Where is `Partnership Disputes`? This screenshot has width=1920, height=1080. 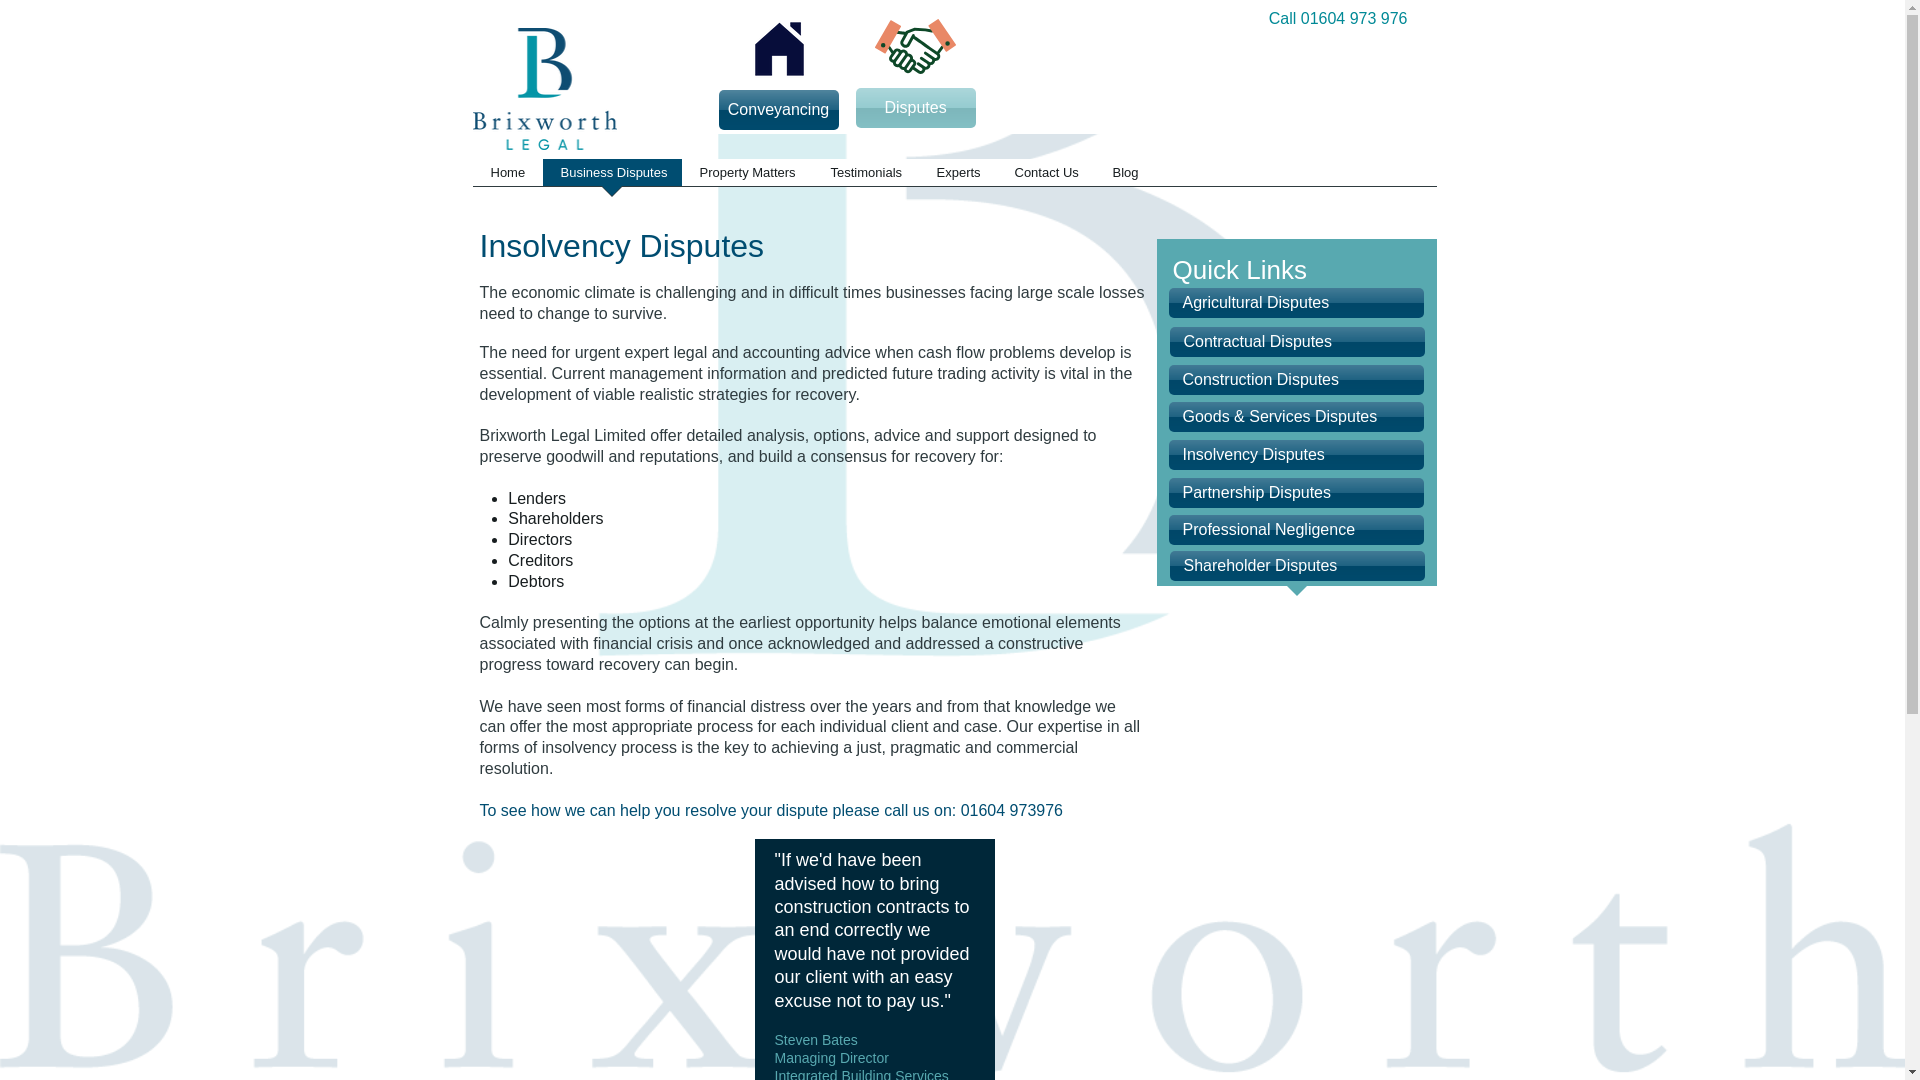 Partnership Disputes is located at coordinates (1294, 492).